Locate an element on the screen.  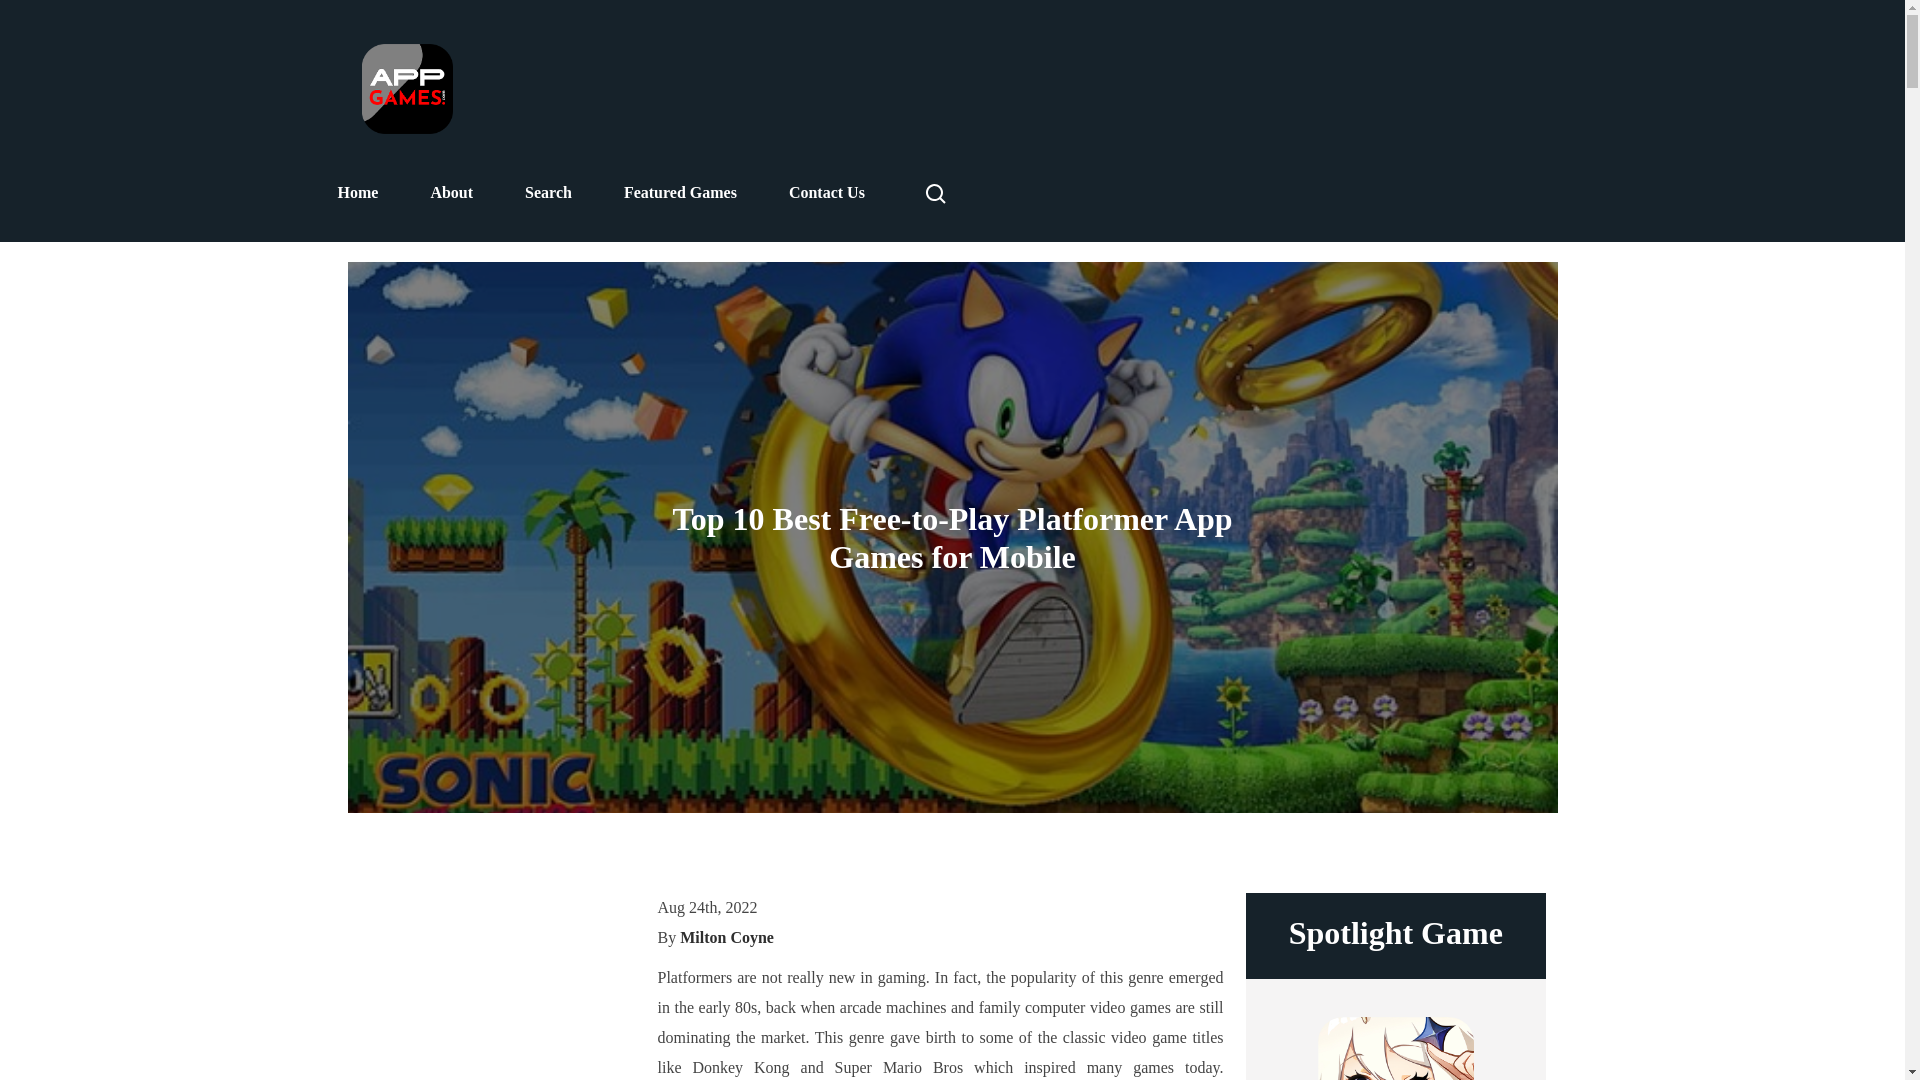
Search is located at coordinates (548, 193).